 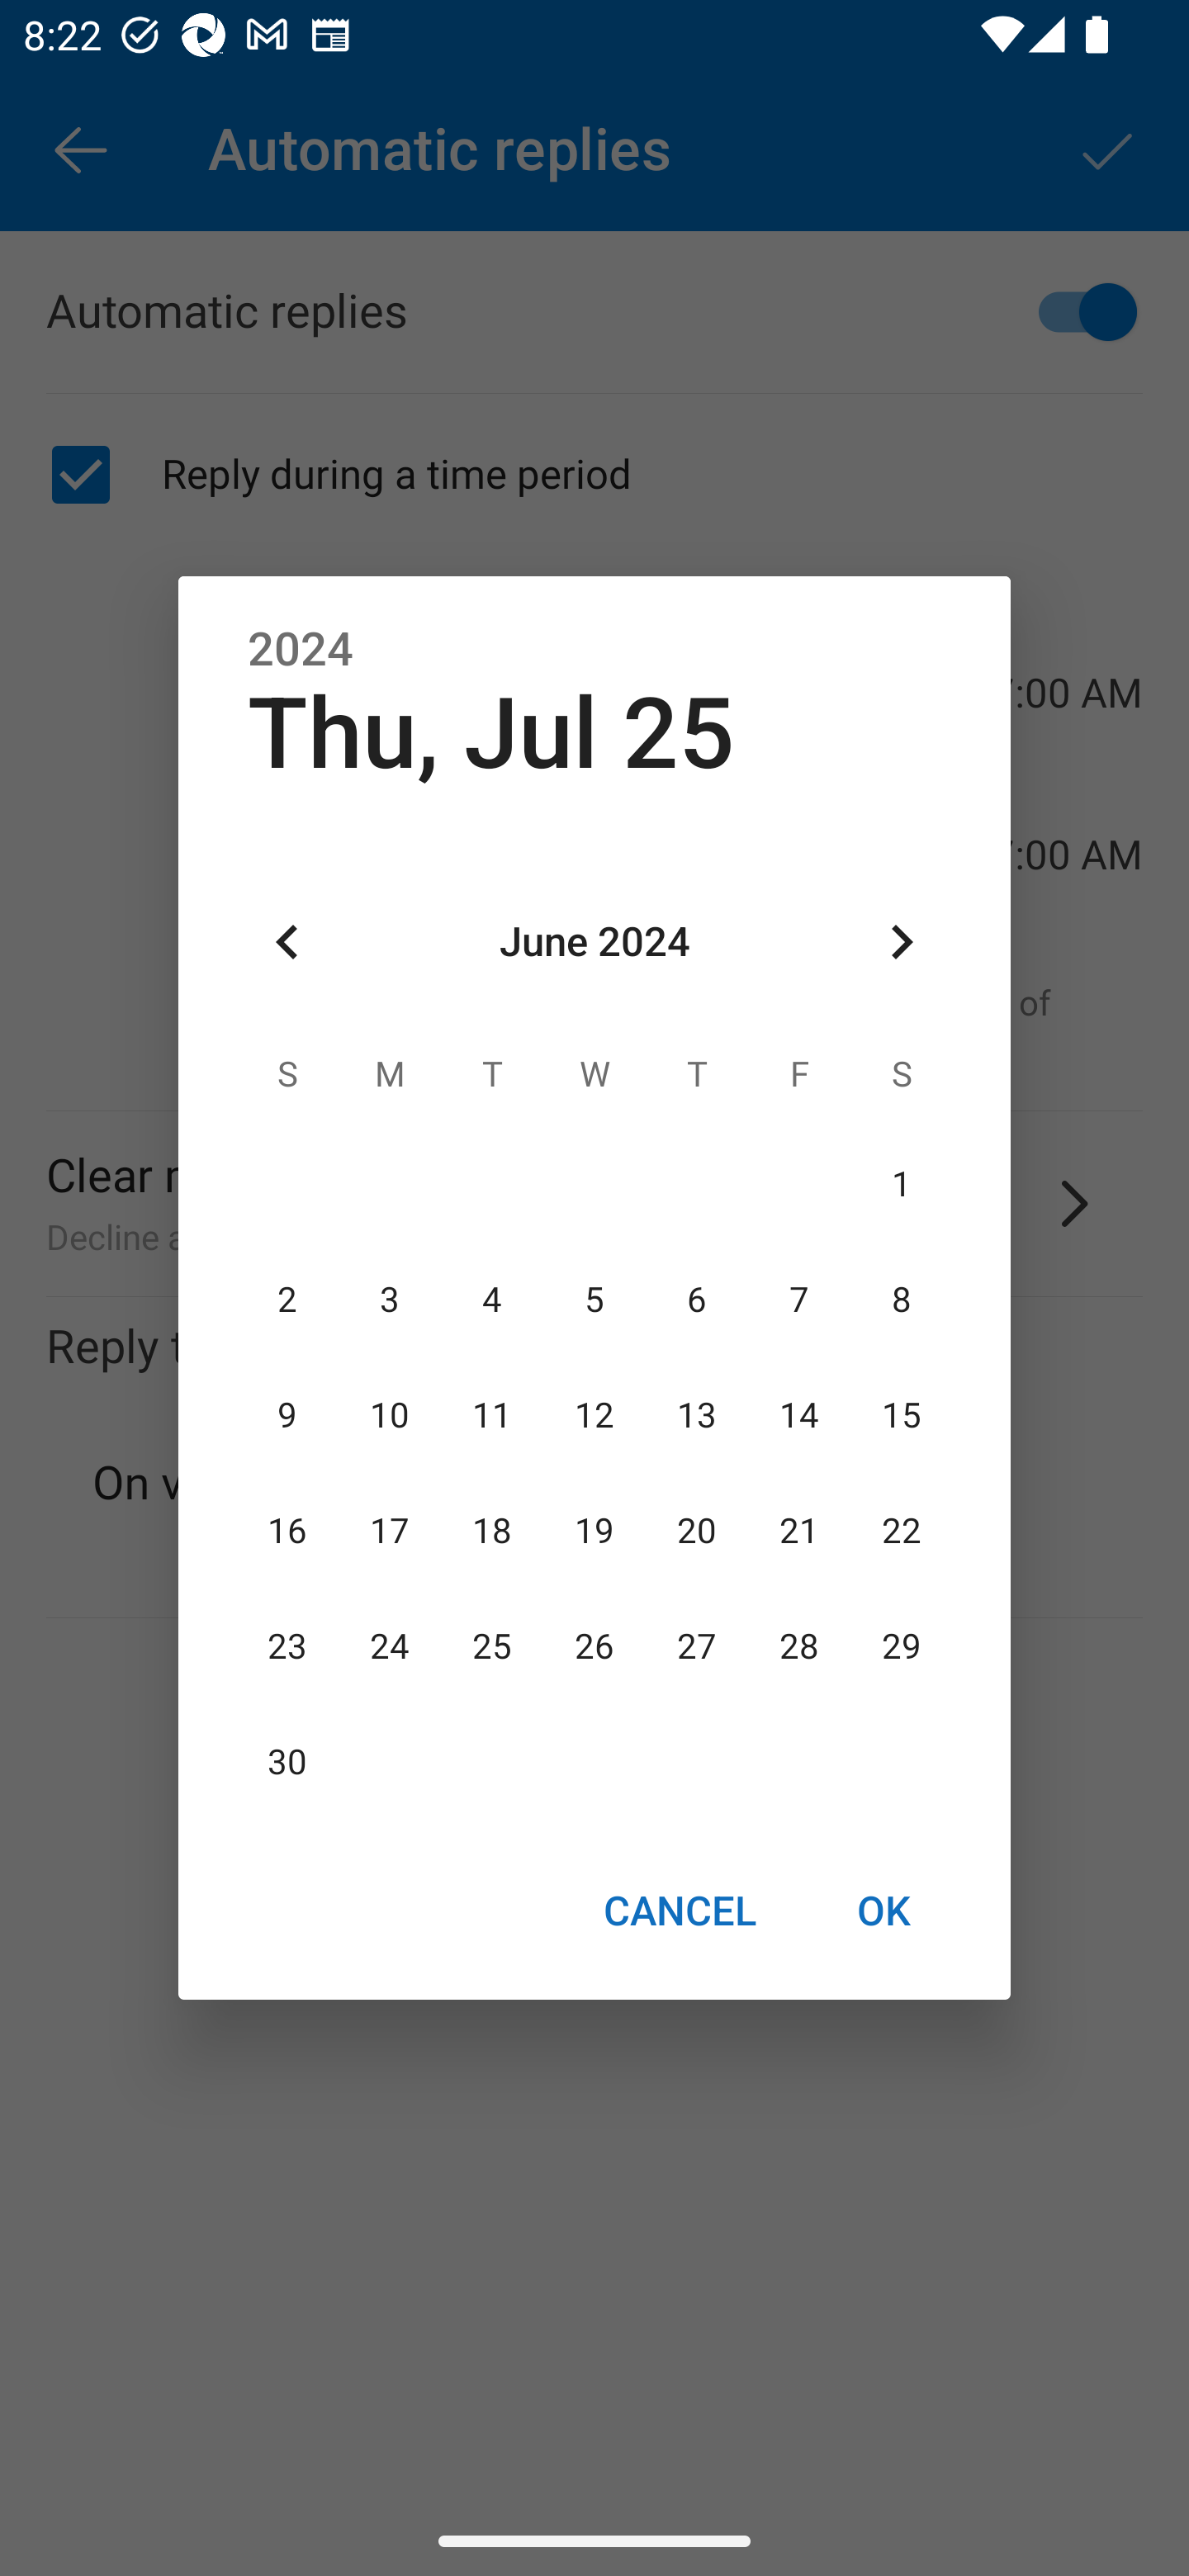 I want to click on 4 04 June 2024, so click(x=492, y=1300).